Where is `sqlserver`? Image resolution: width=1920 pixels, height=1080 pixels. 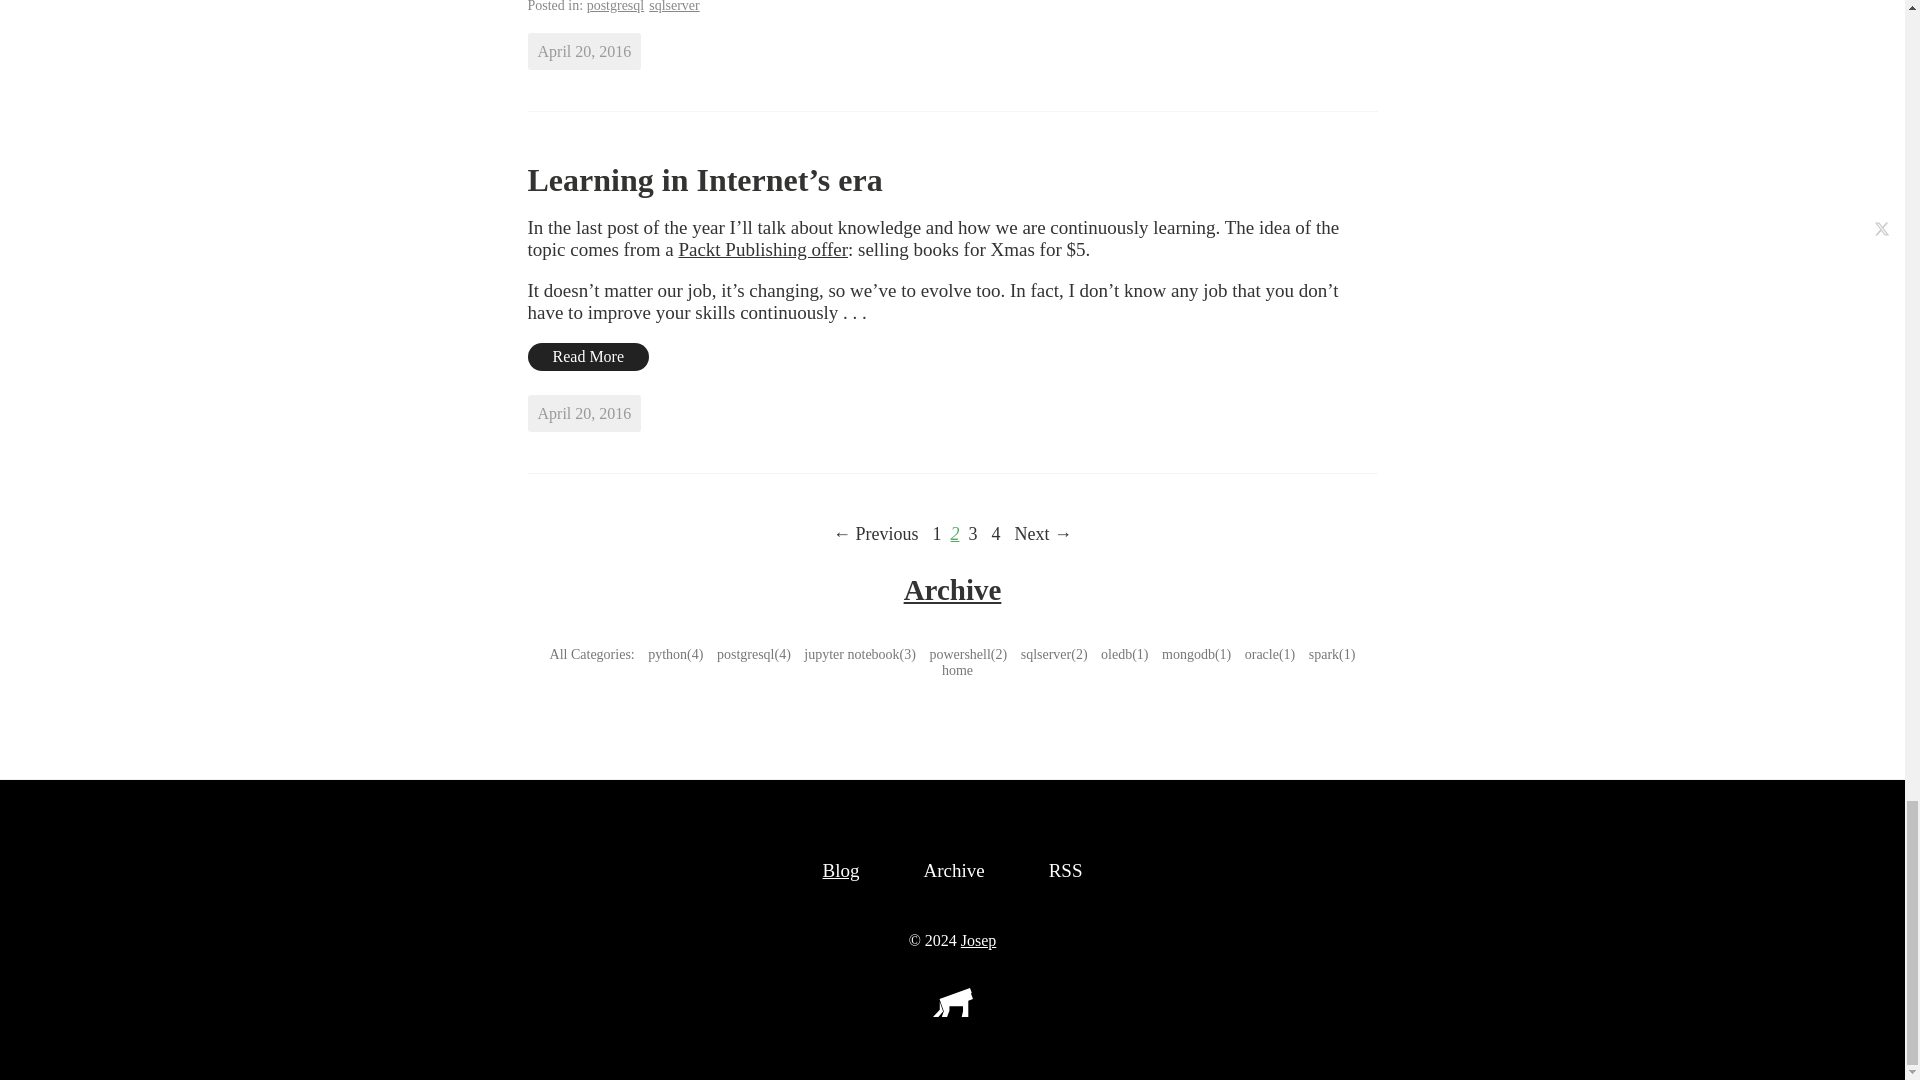 sqlserver is located at coordinates (674, 7).